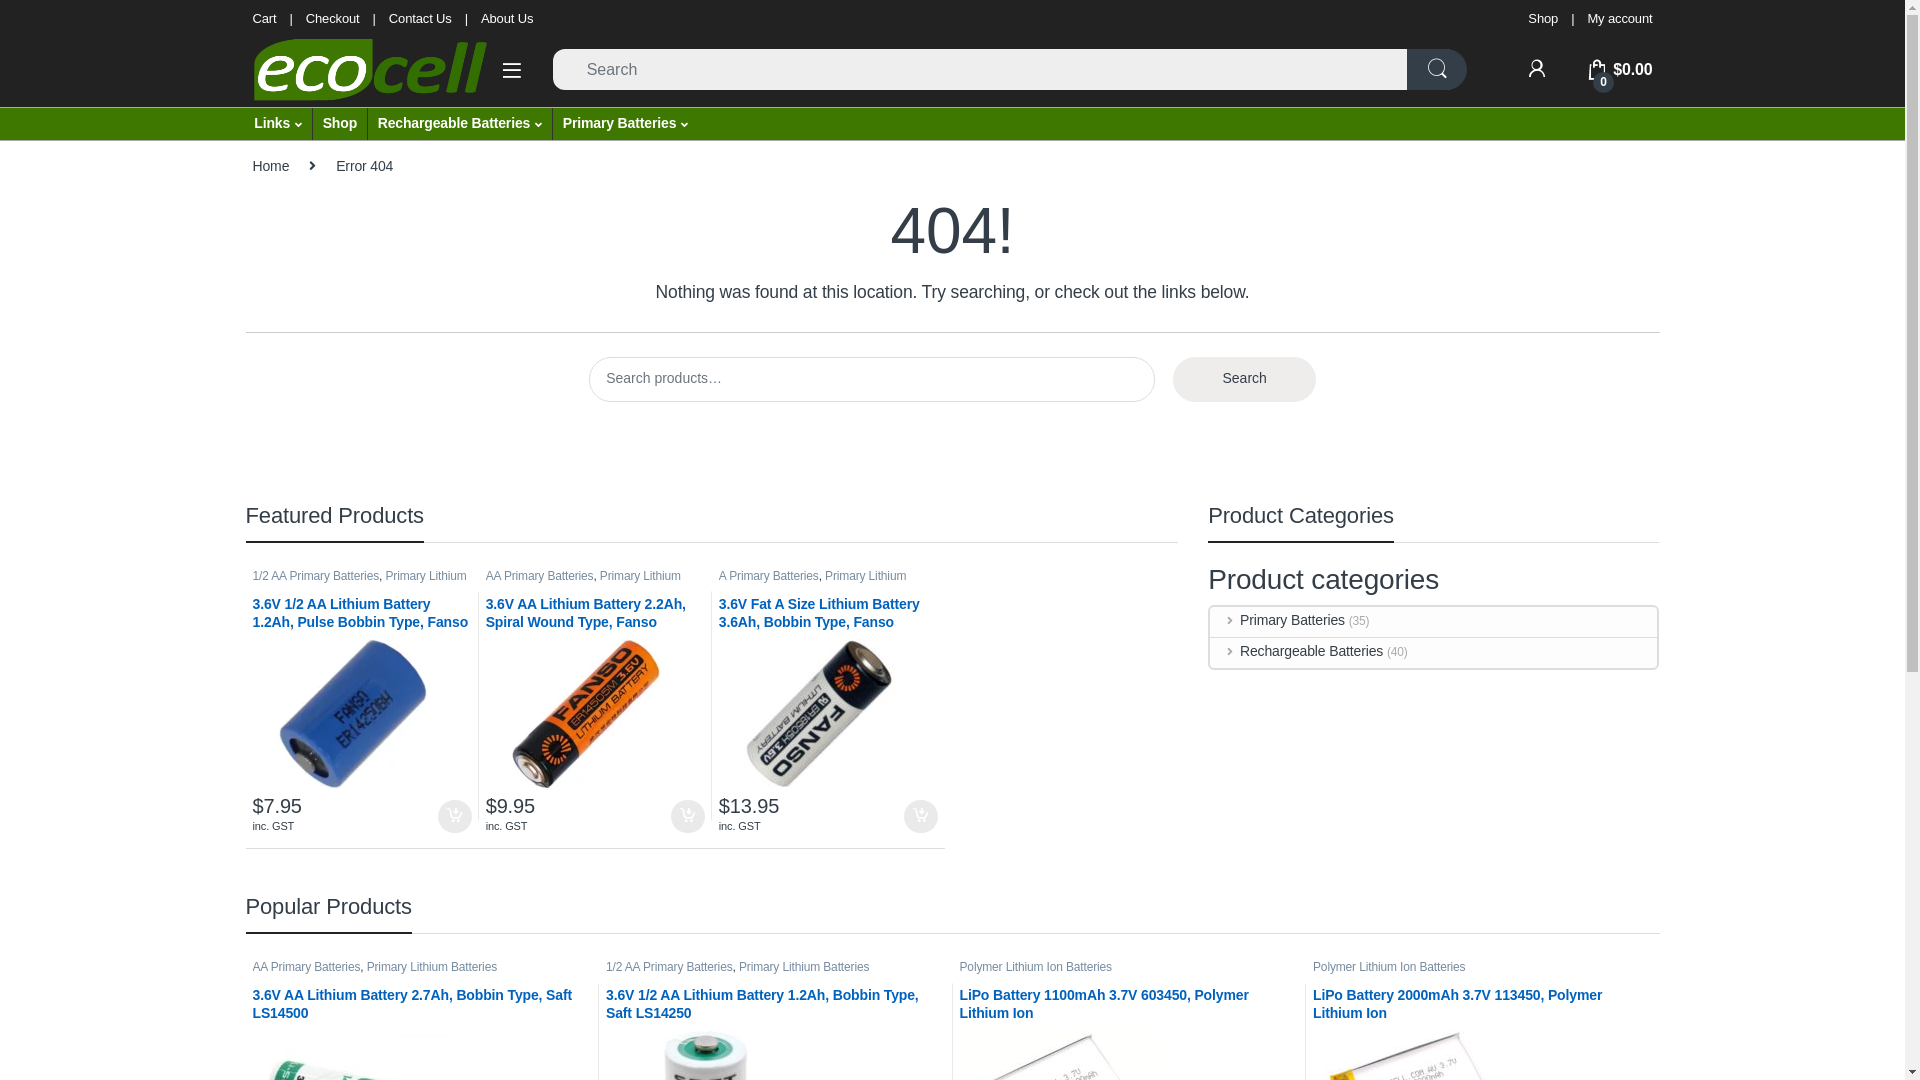 This screenshot has height=1080, width=1920. What do you see at coordinates (804, 967) in the screenshot?
I see `Primary Lithium Batteries` at bounding box center [804, 967].